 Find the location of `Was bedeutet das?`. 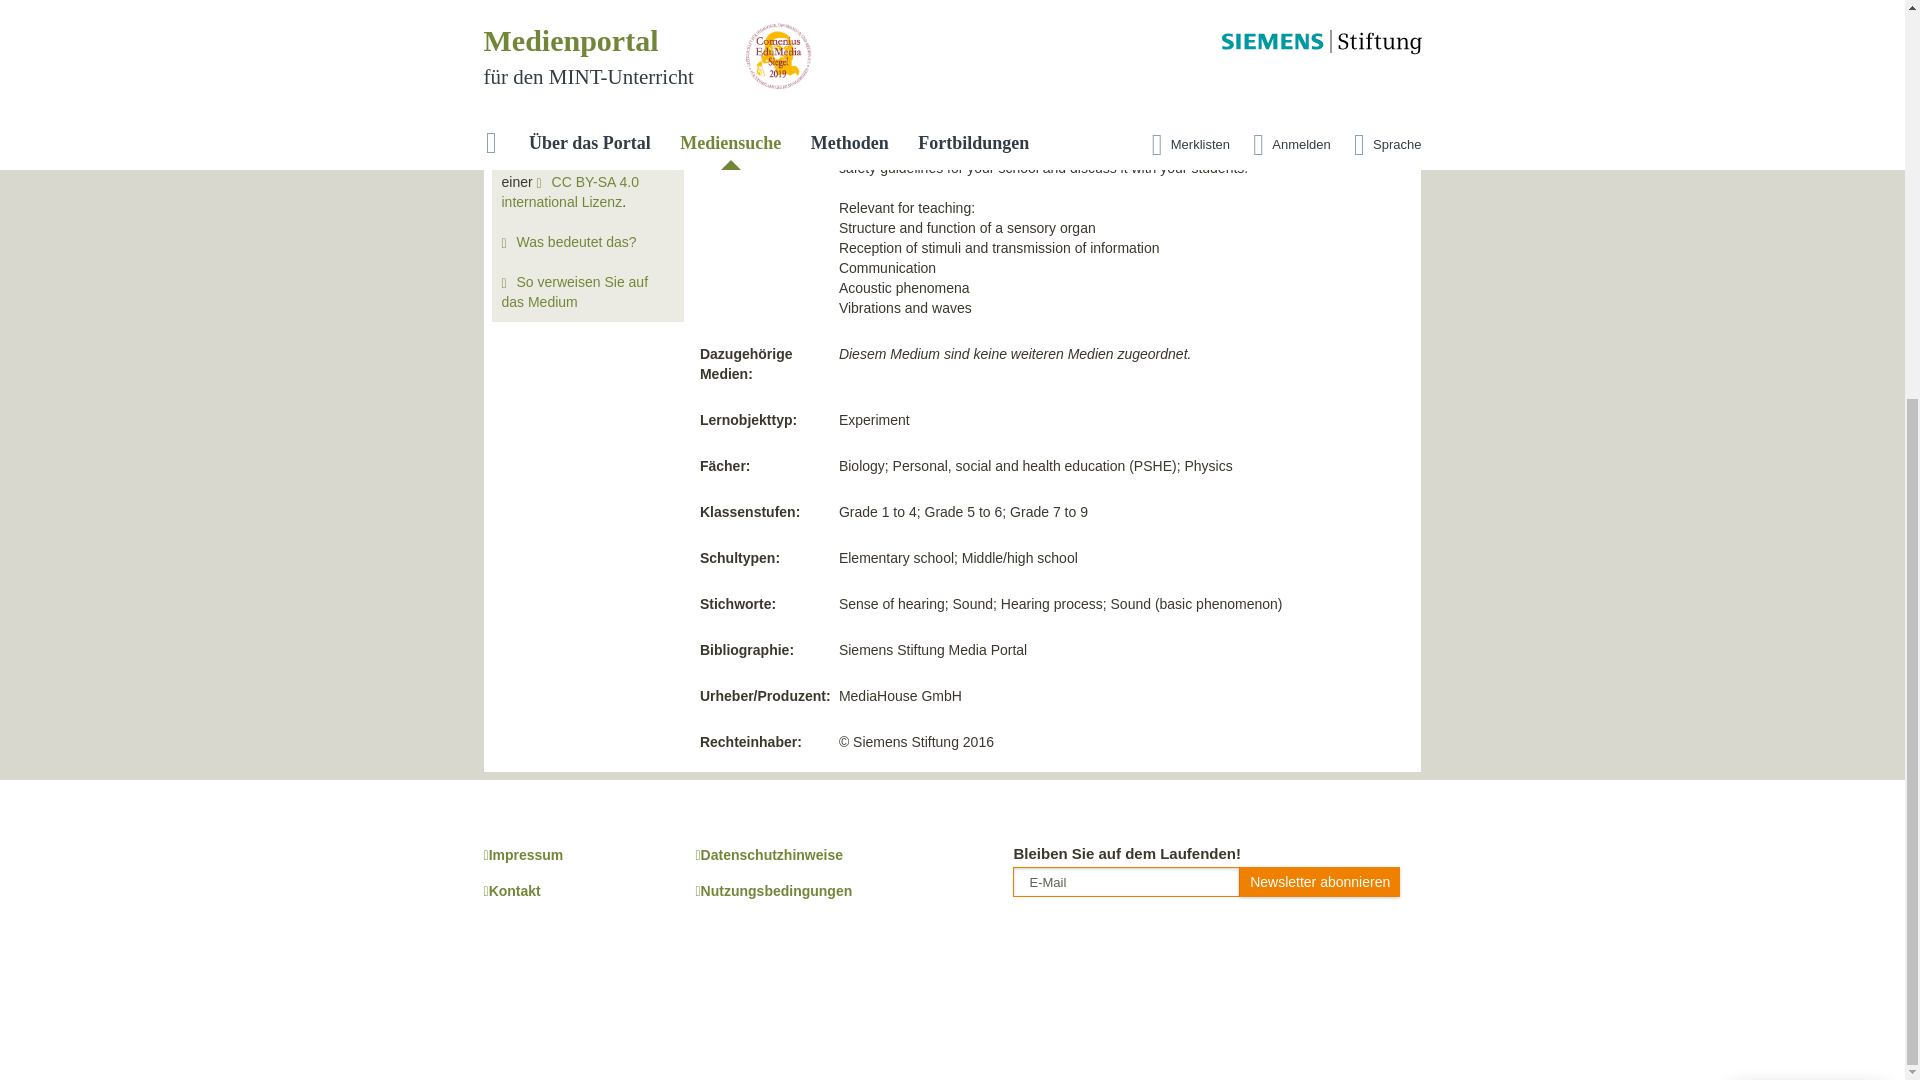

Was bedeutet das? is located at coordinates (576, 242).